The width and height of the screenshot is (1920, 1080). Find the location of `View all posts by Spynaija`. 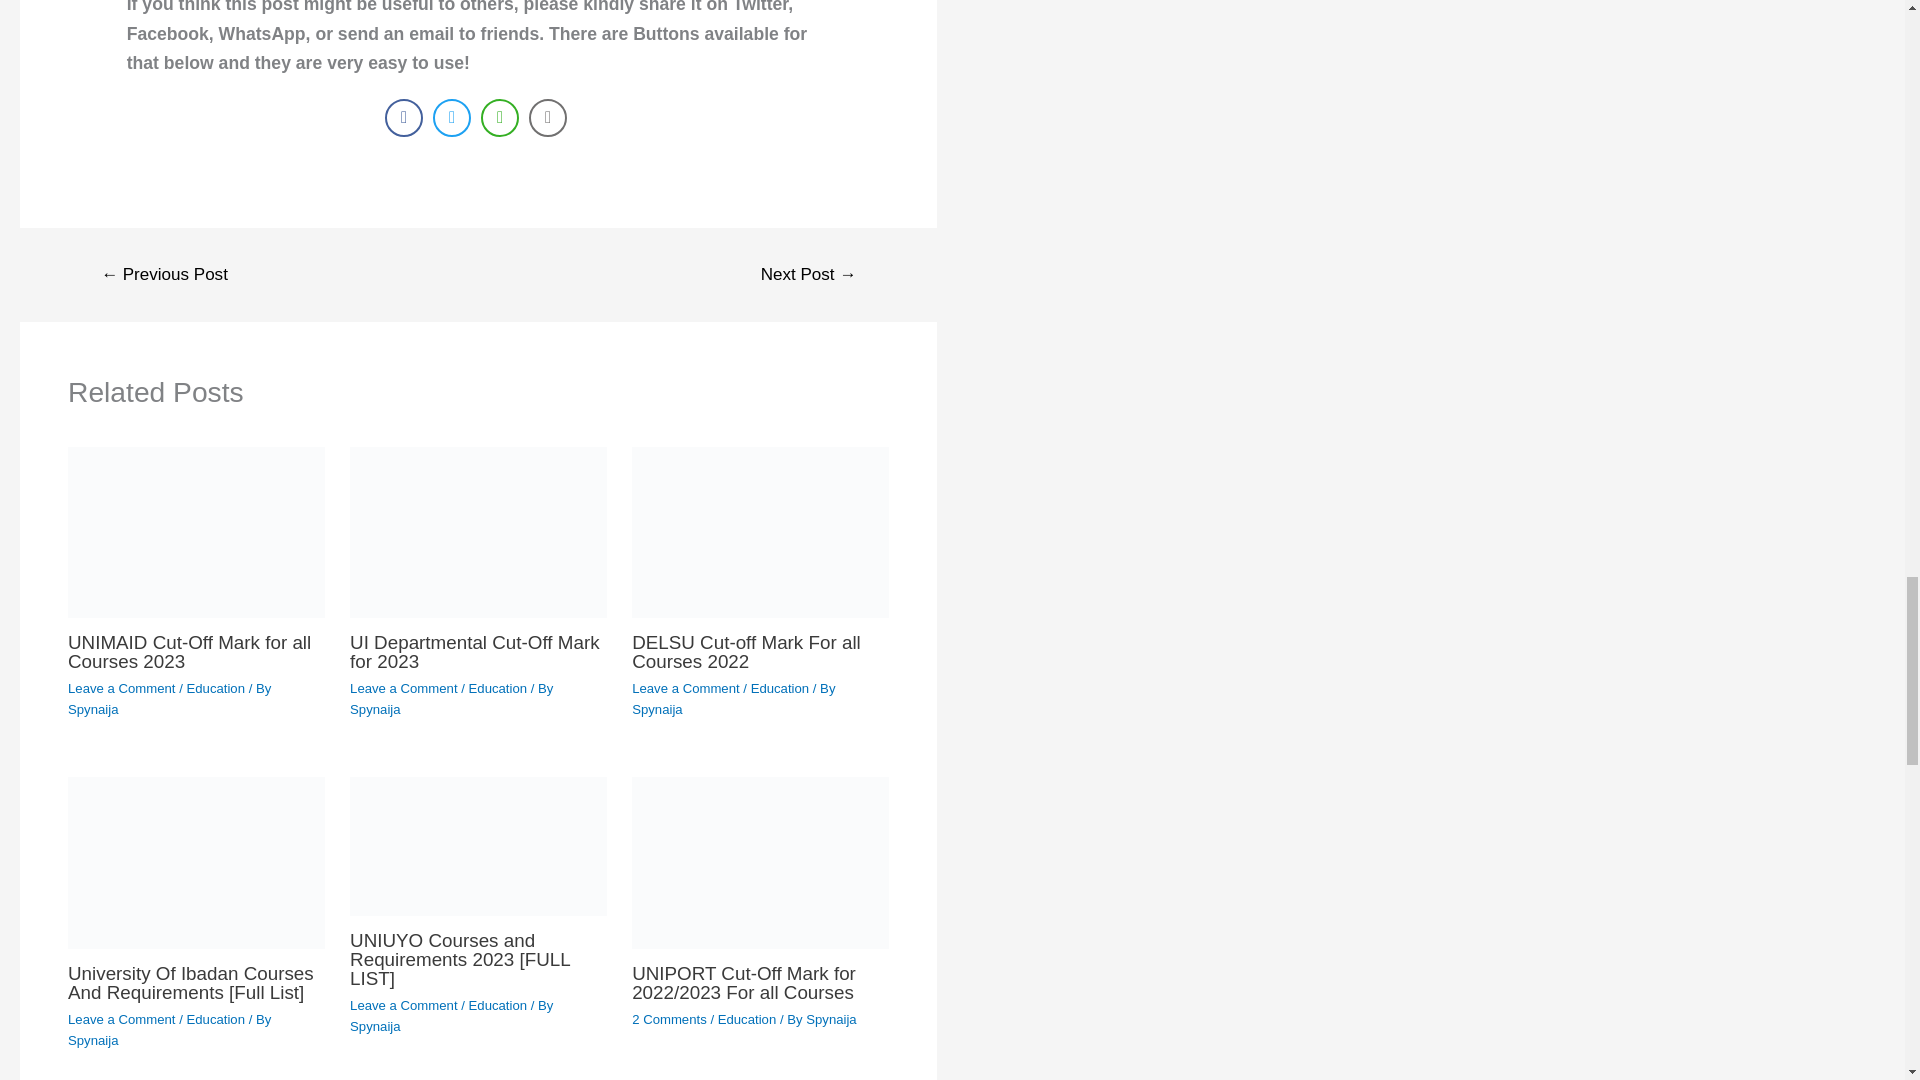

View all posts by Spynaija is located at coordinates (374, 1026).